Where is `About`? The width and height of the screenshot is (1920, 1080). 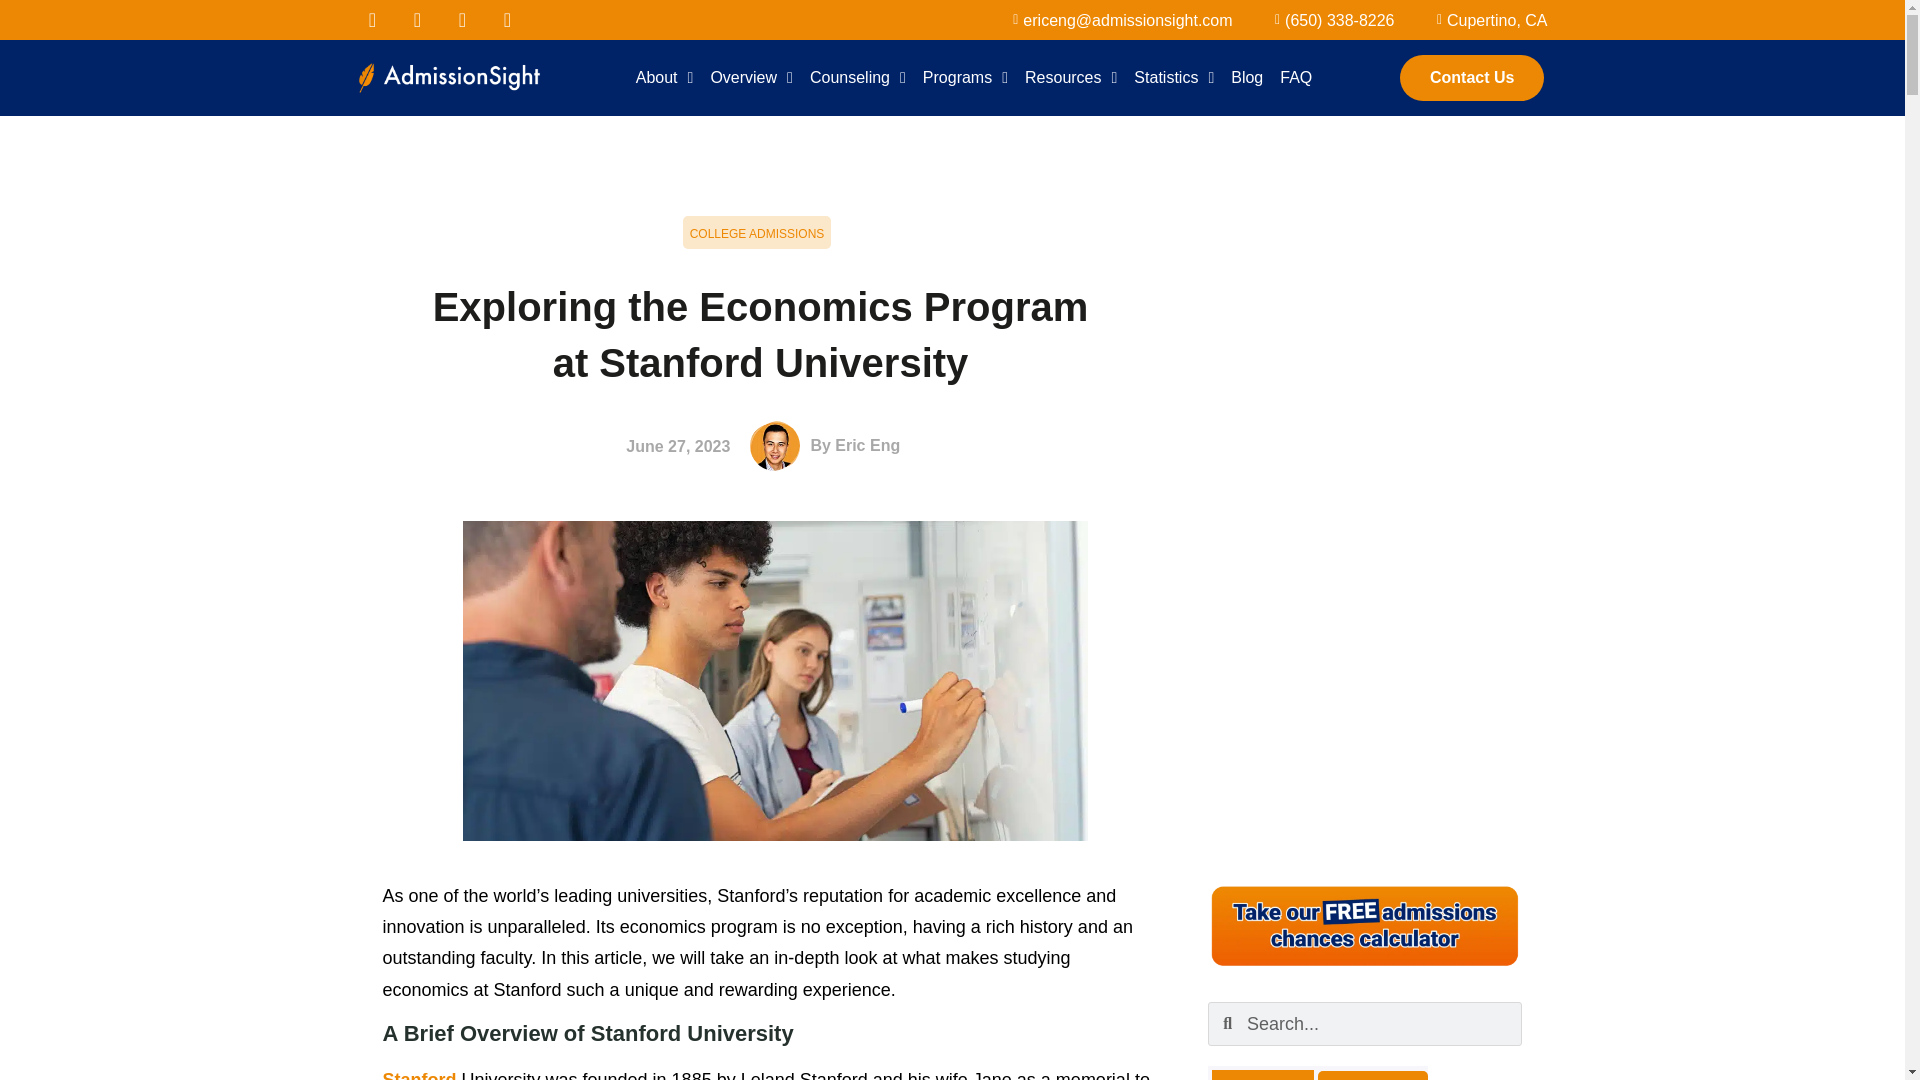
About is located at coordinates (664, 78).